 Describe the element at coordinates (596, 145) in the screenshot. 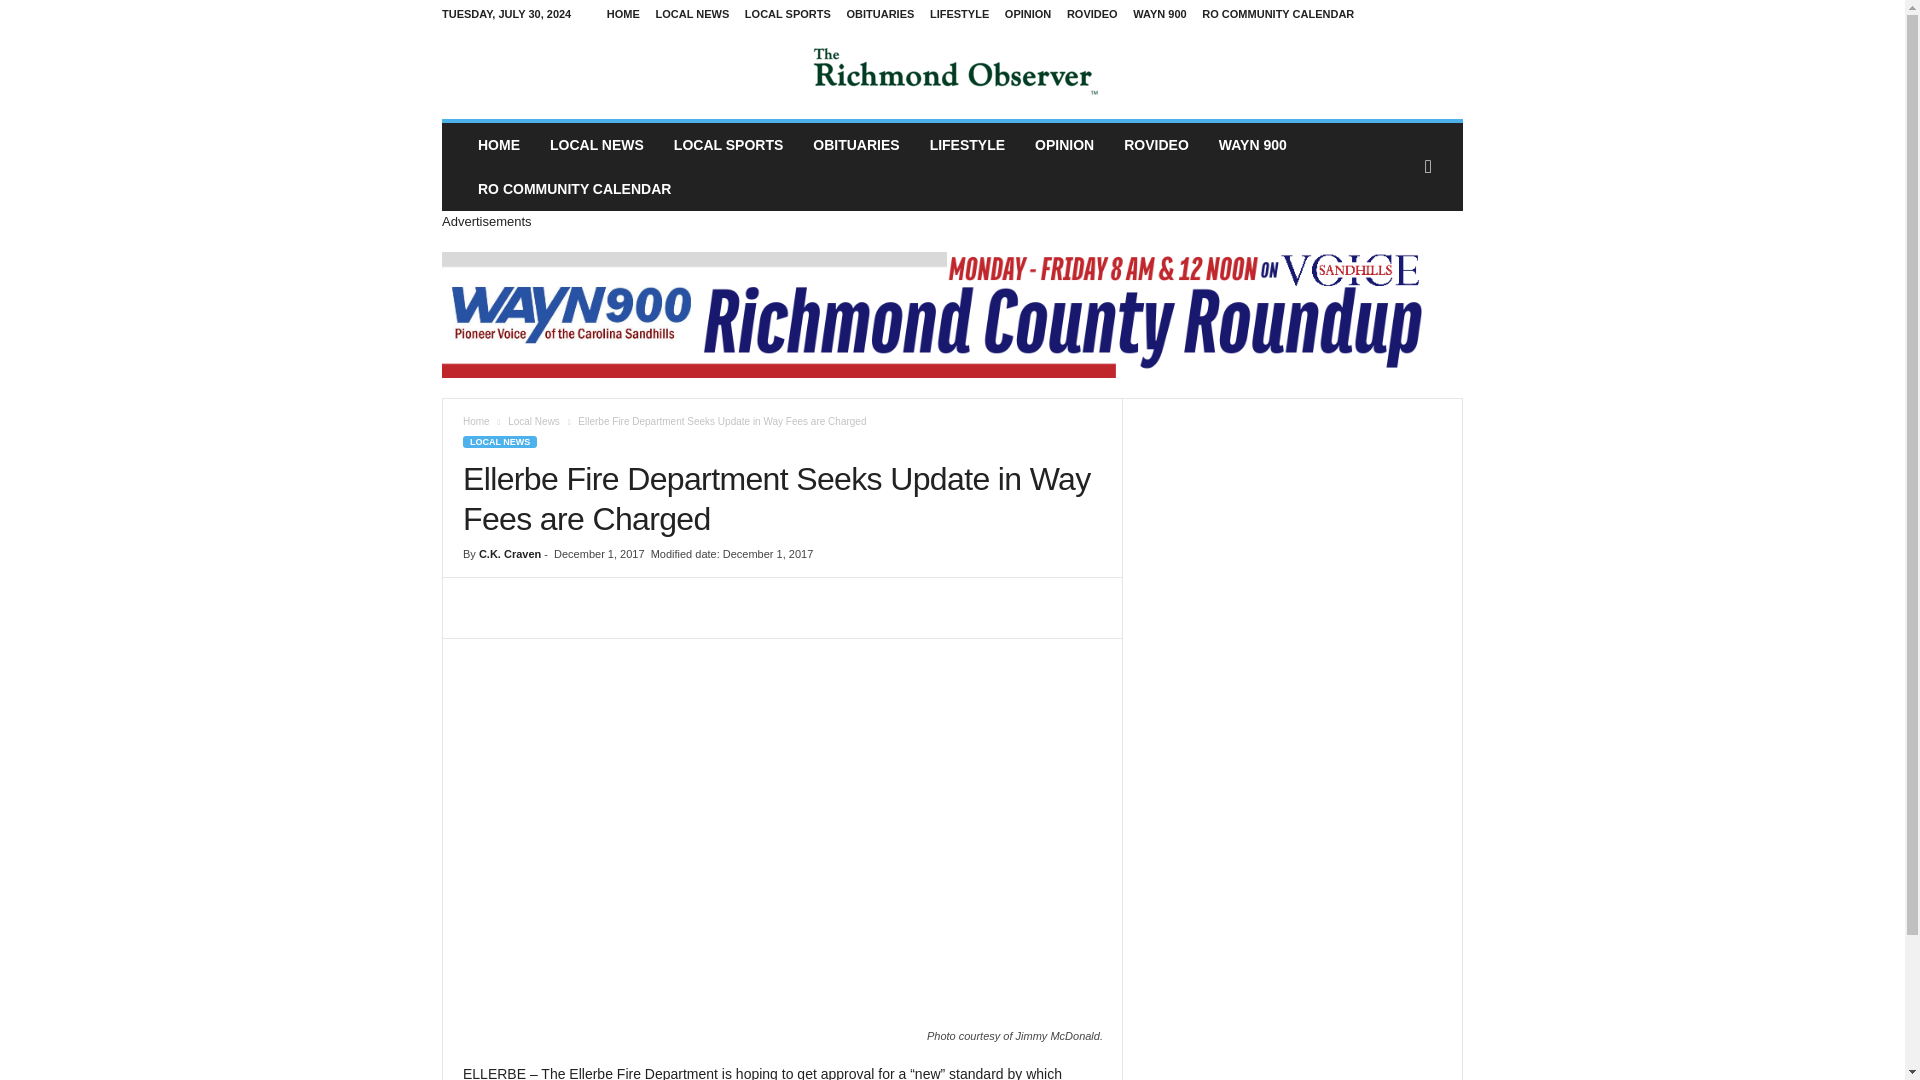

I see `LOCAL NEWS` at that location.